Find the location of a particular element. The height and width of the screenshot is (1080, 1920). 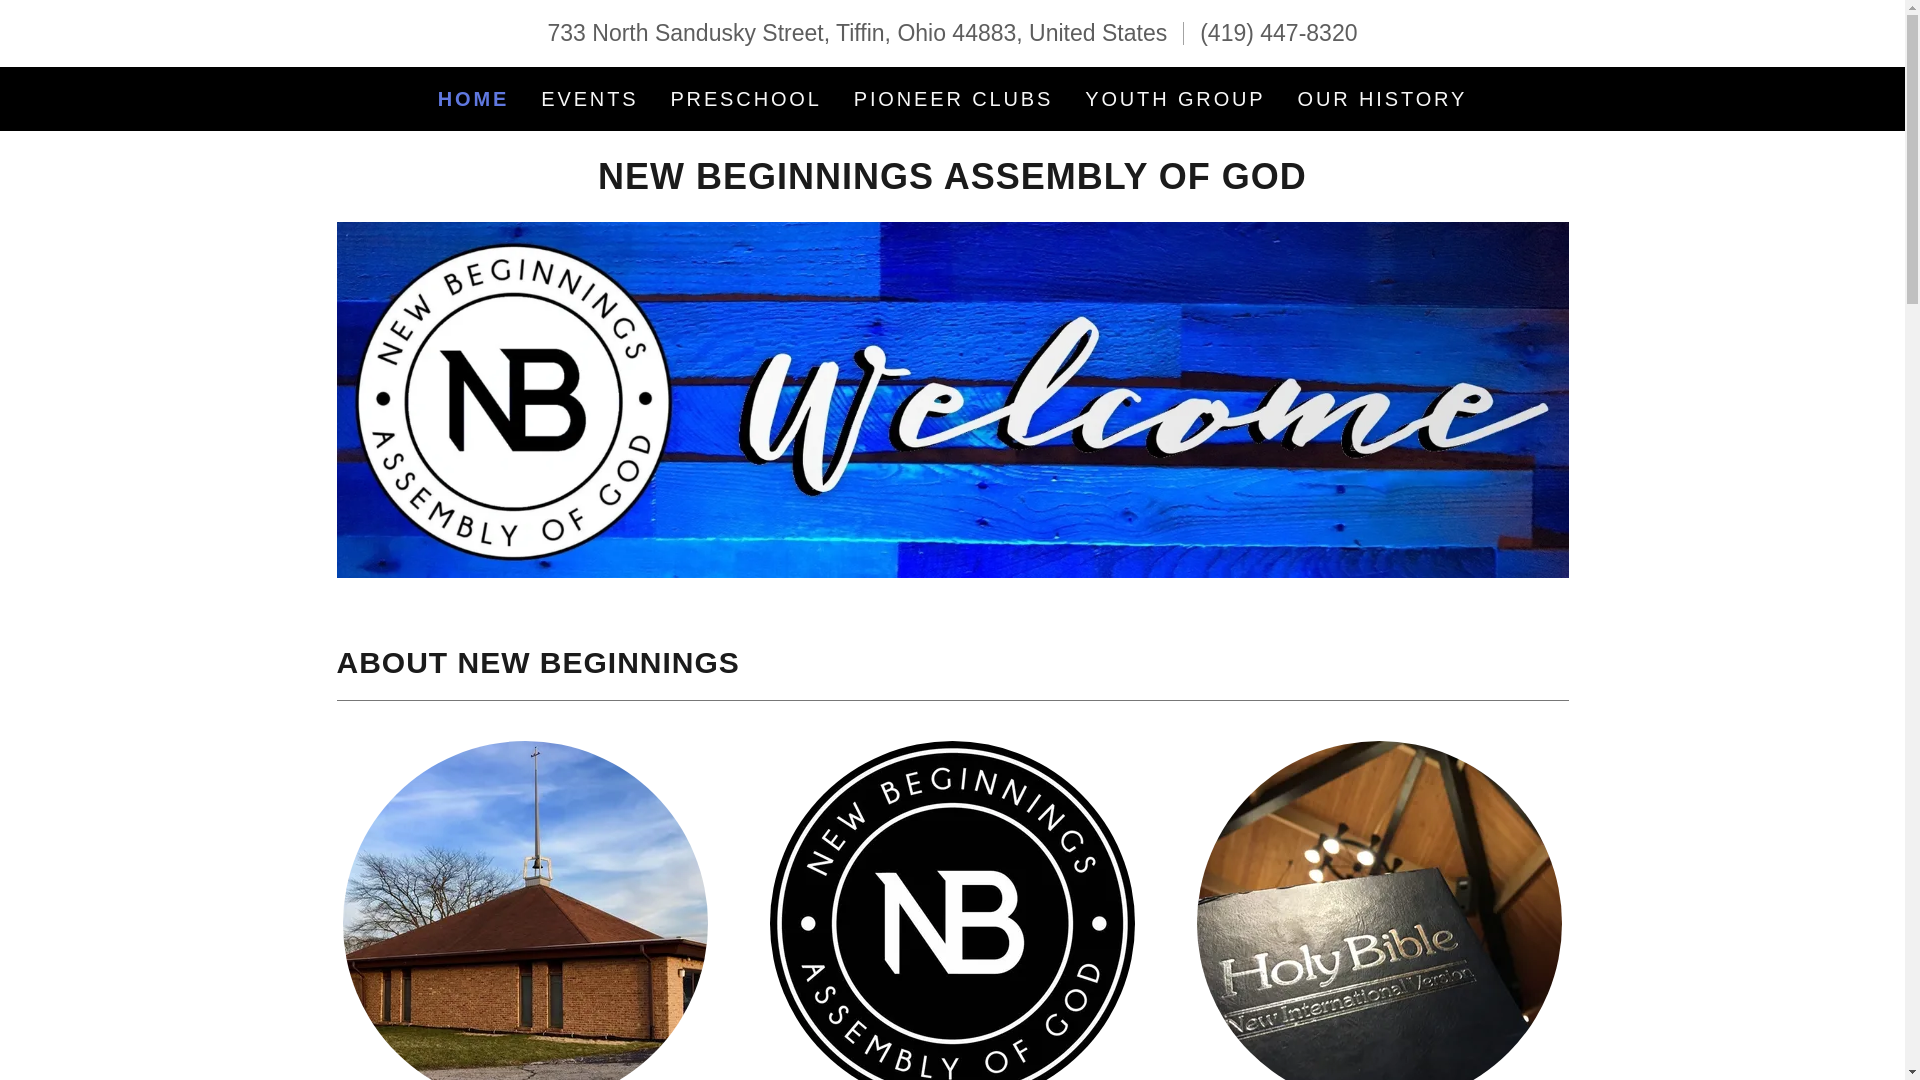

EVENTS is located at coordinates (589, 97).